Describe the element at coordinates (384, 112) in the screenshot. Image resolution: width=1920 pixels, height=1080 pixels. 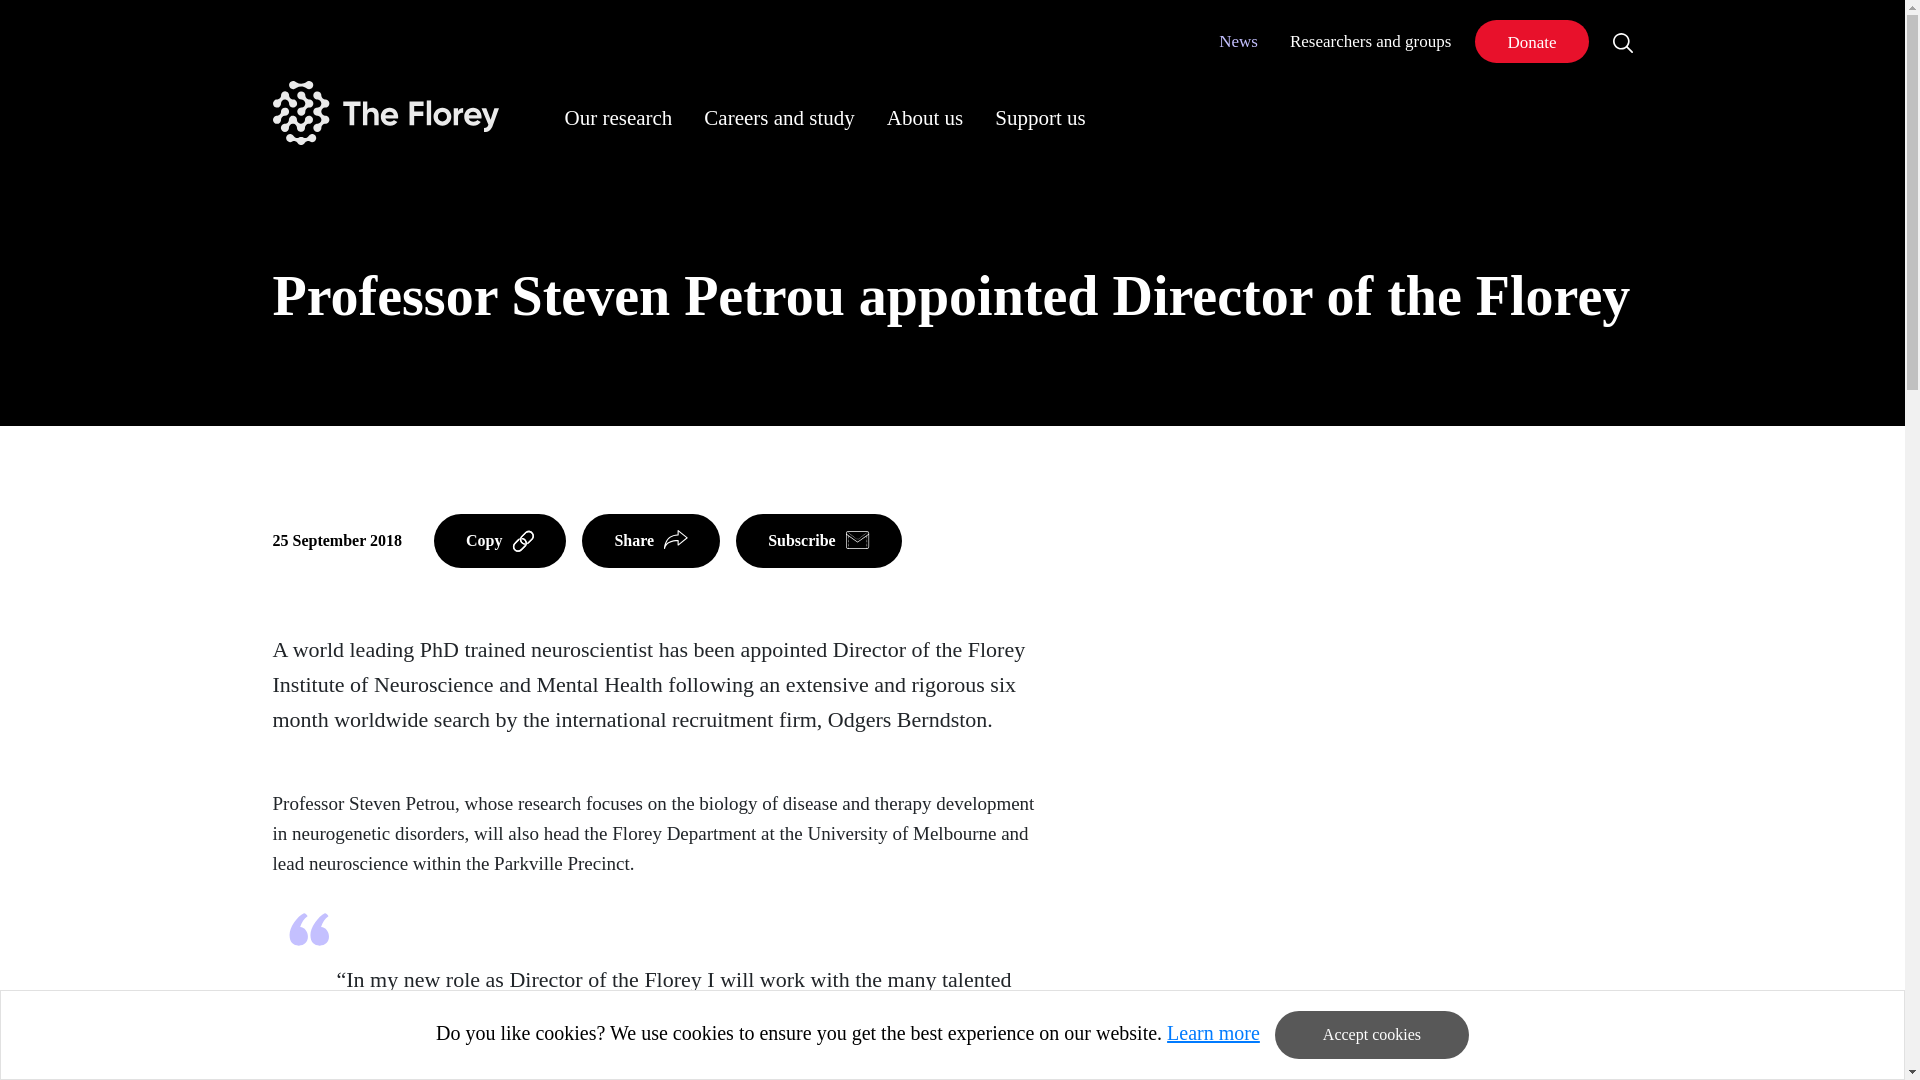
I see `The Florey` at that location.